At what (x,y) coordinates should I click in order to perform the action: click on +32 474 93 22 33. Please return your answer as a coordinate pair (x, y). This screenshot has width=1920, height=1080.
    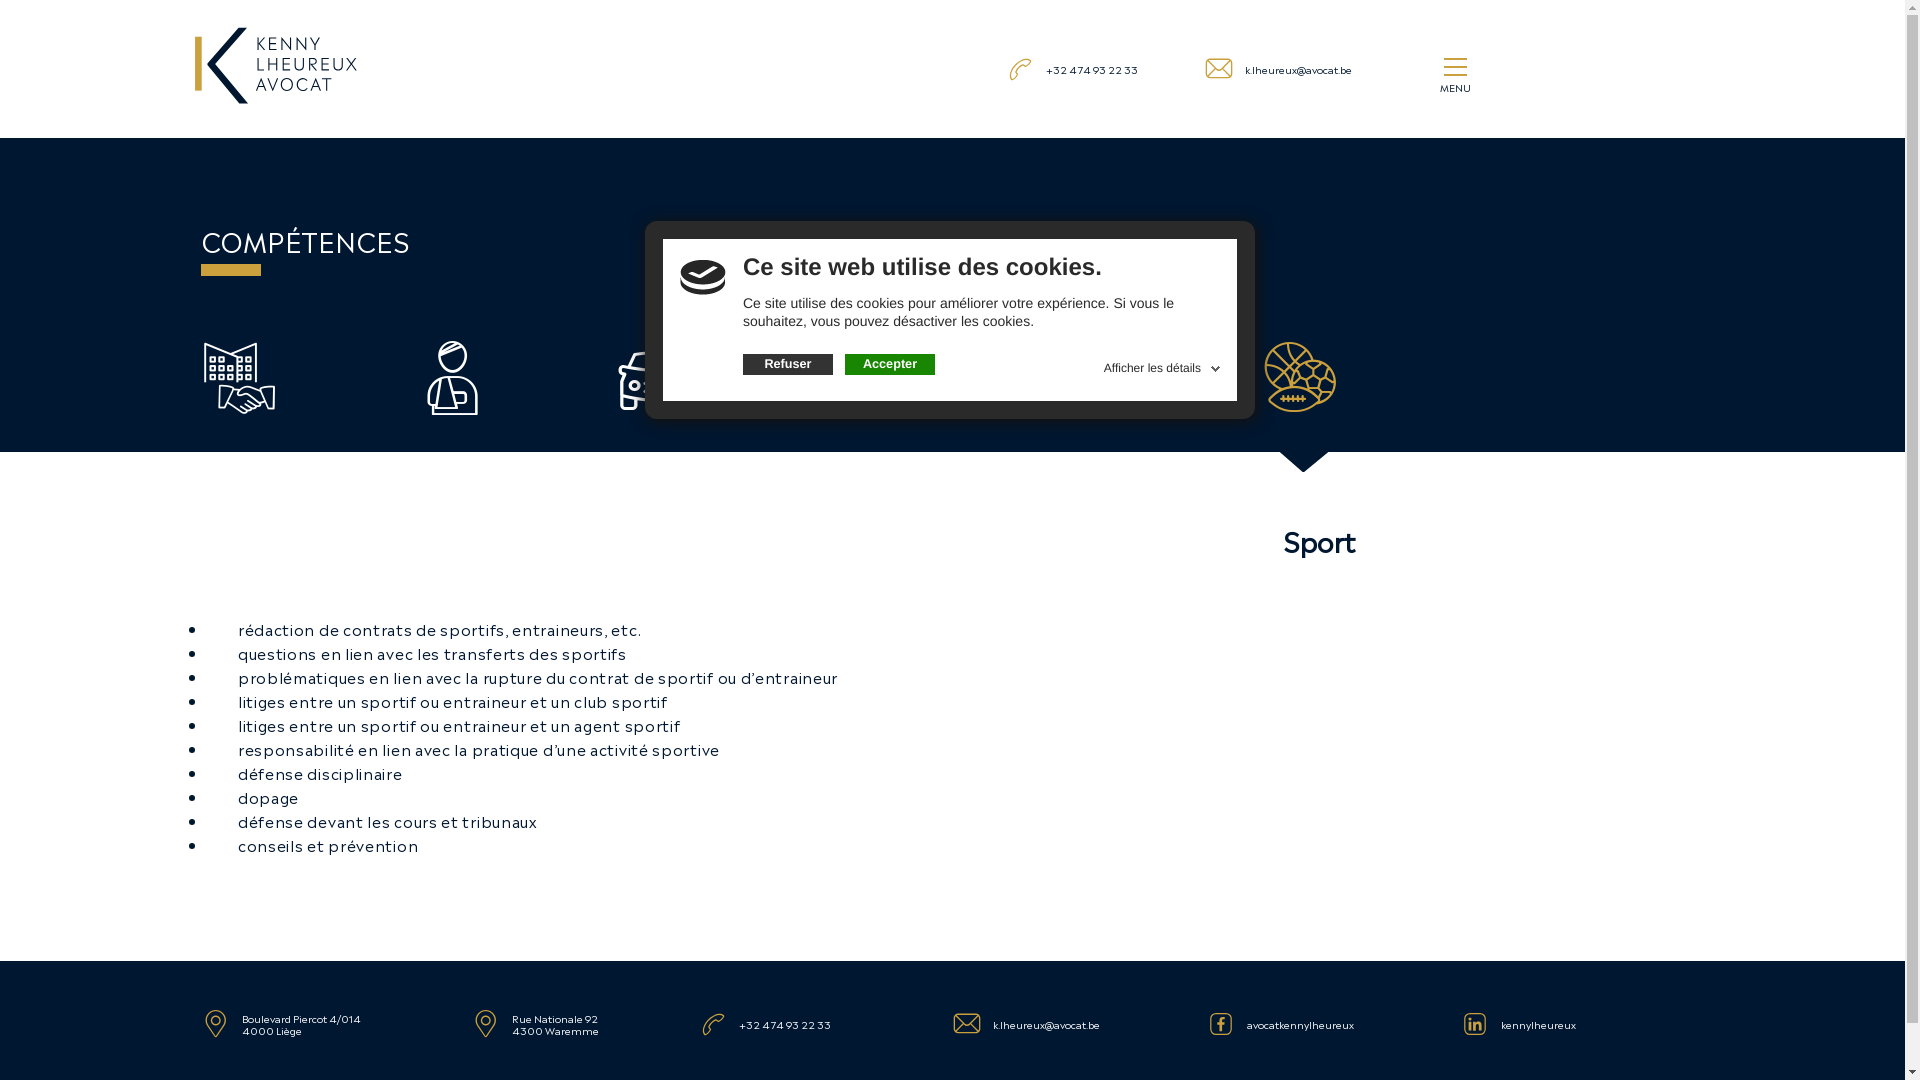
    Looking at the image, I should click on (785, 1024).